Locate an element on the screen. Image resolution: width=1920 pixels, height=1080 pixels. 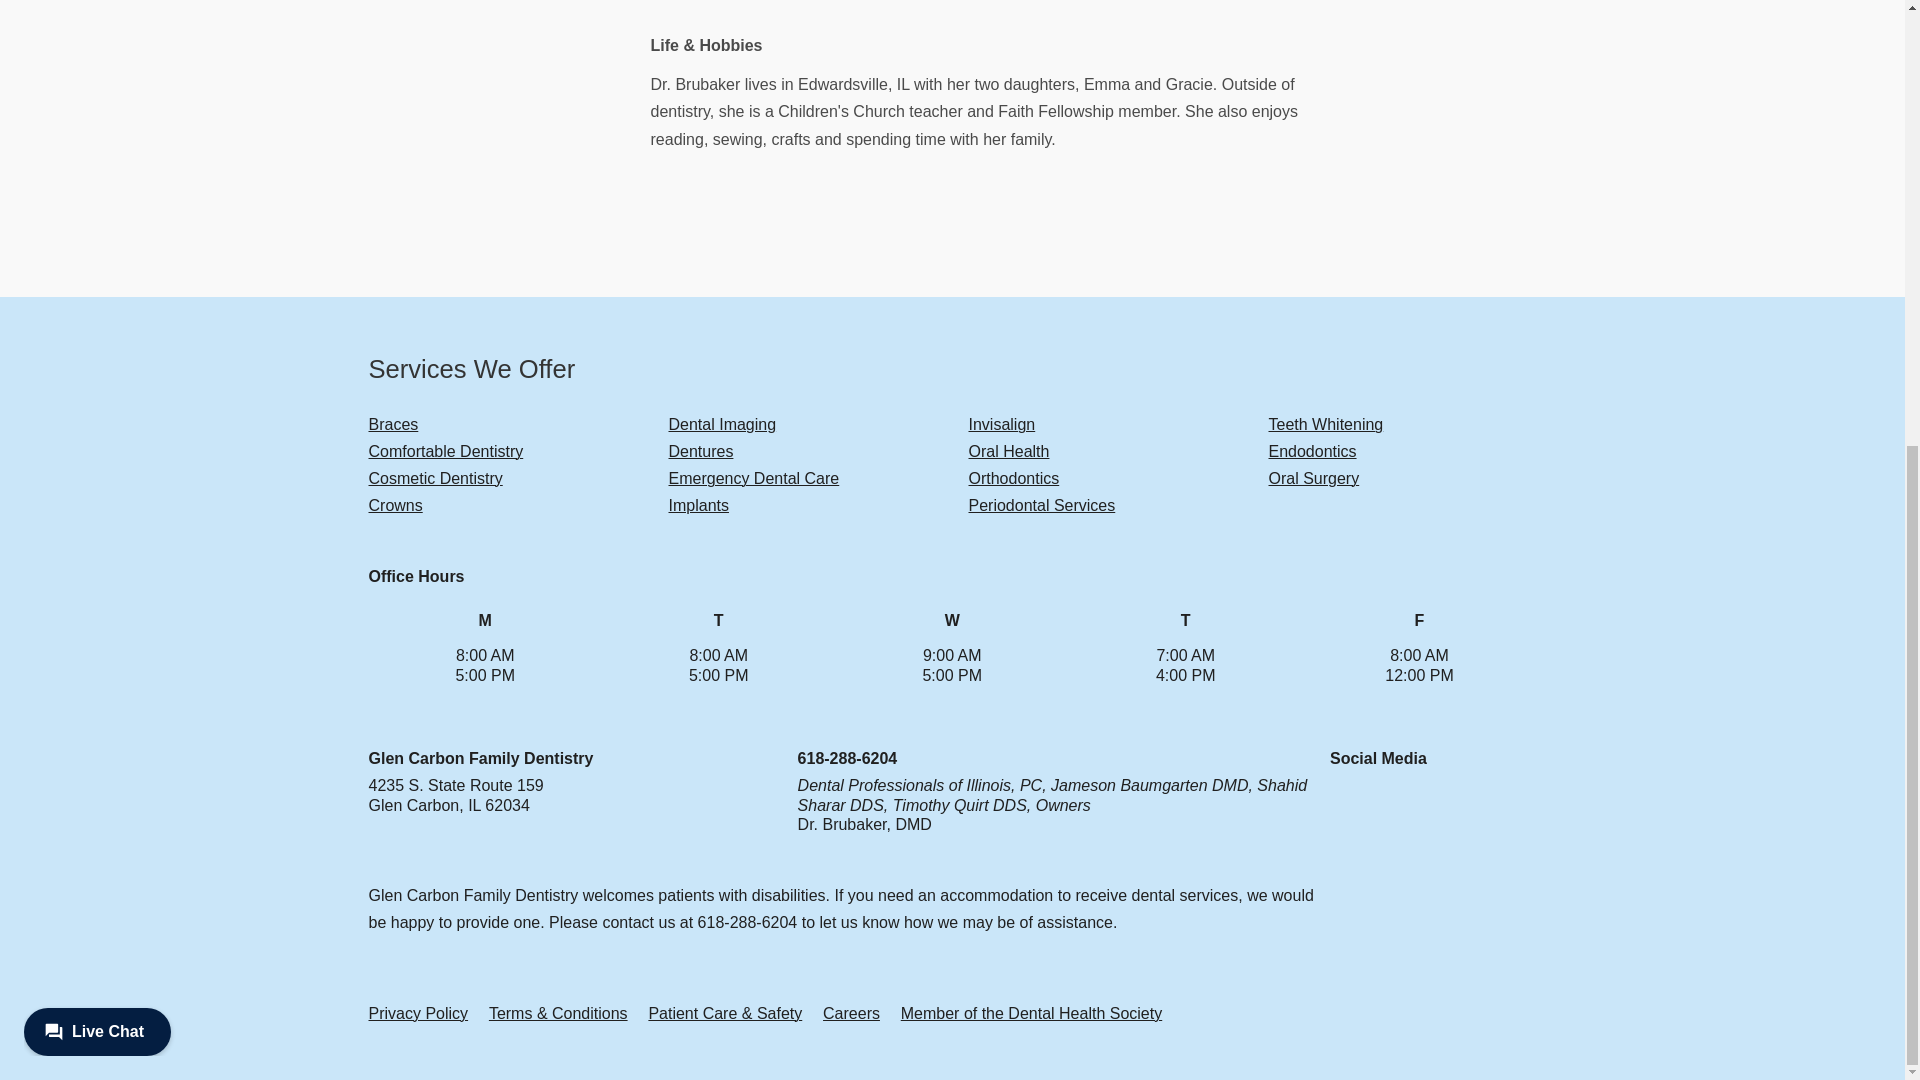
Endodontics is located at coordinates (1311, 451).